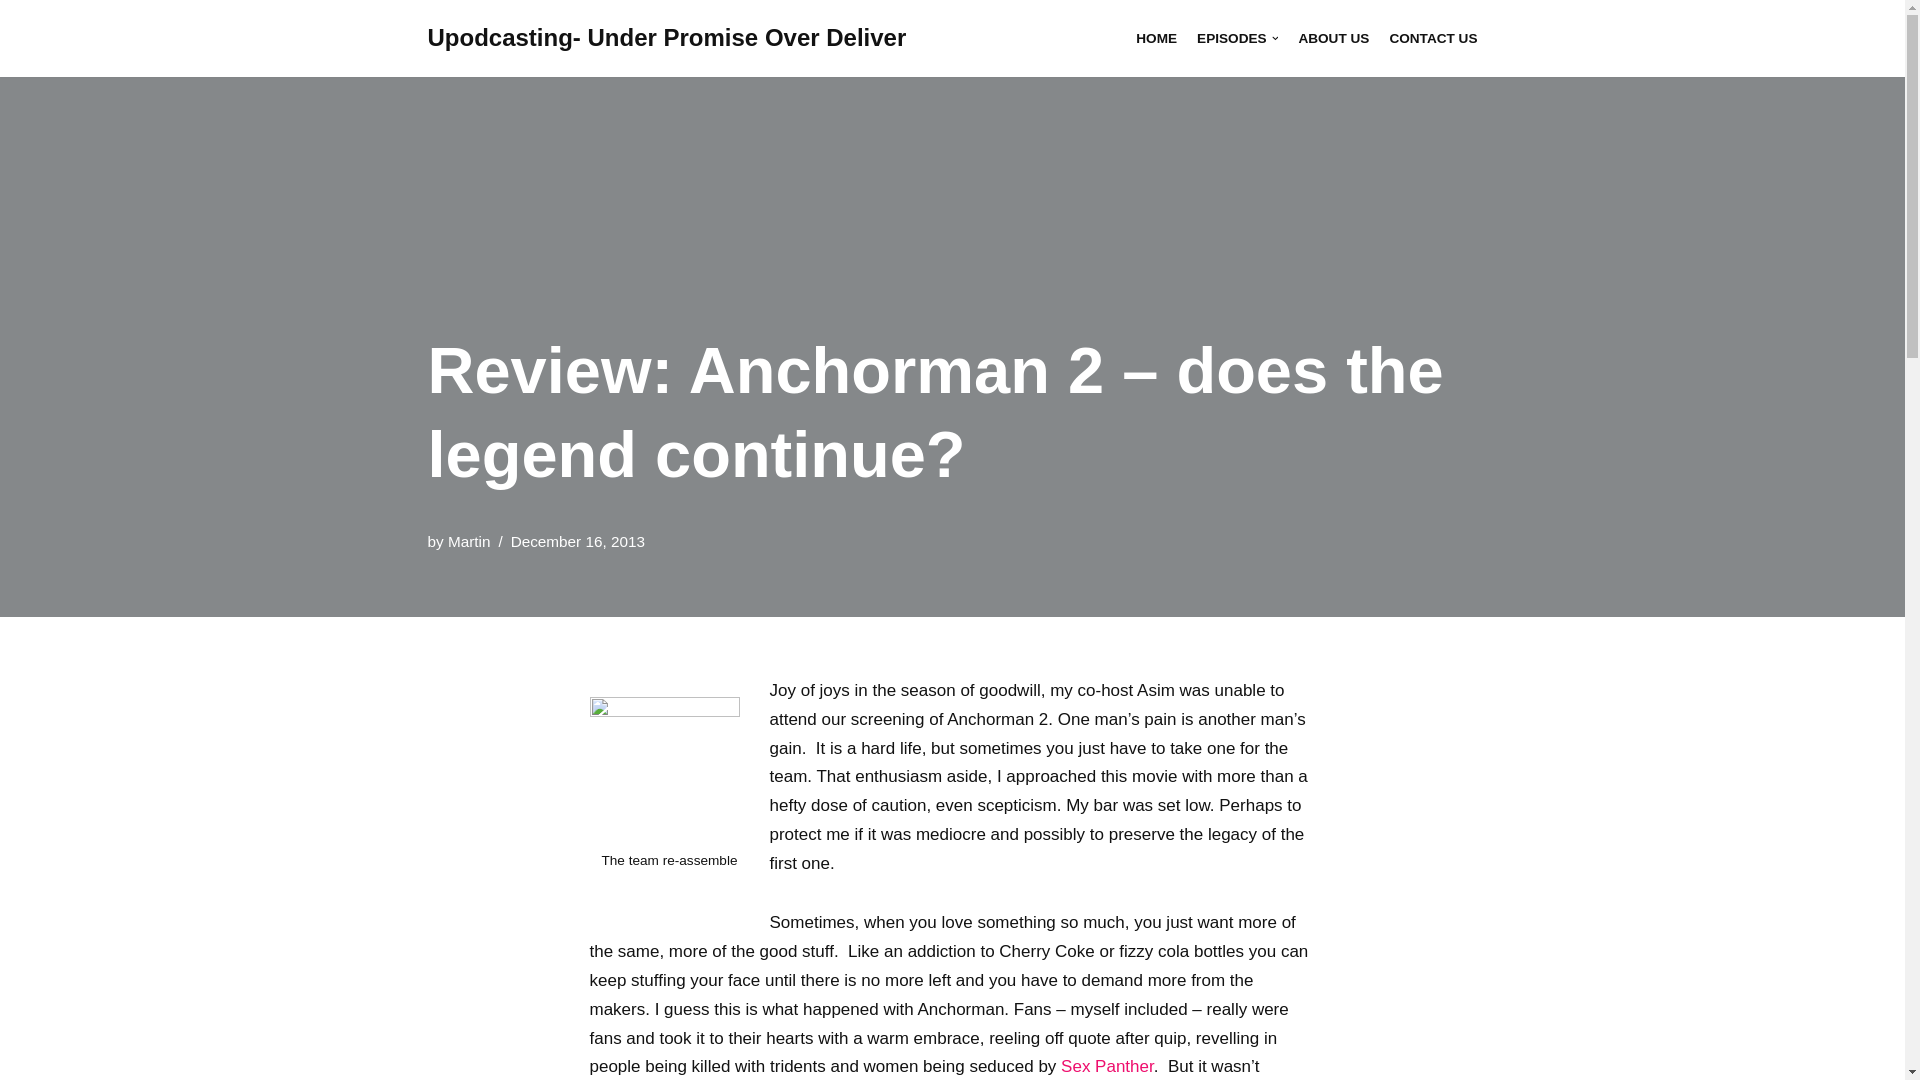  I want to click on Martin, so click(469, 541).